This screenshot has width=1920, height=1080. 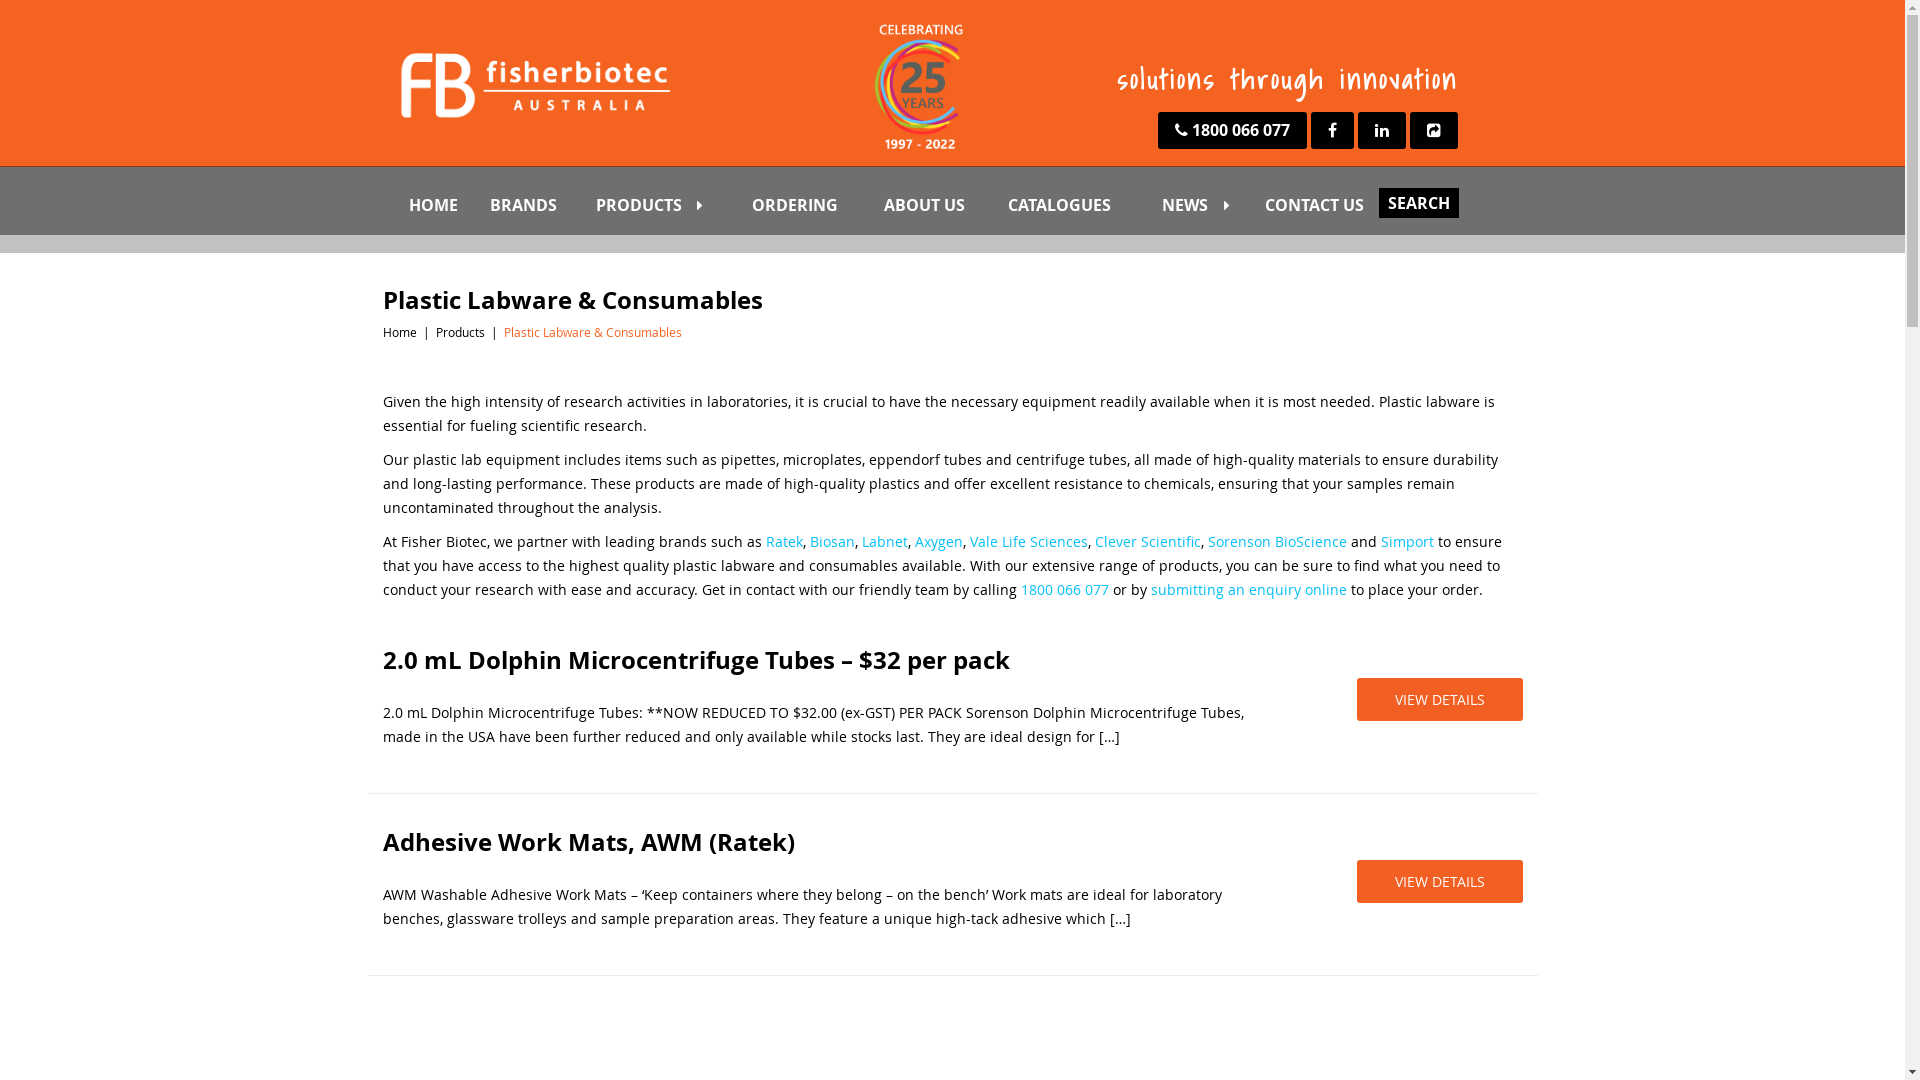 I want to click on VIEW DETAILS, so click(x=1439, y=882).